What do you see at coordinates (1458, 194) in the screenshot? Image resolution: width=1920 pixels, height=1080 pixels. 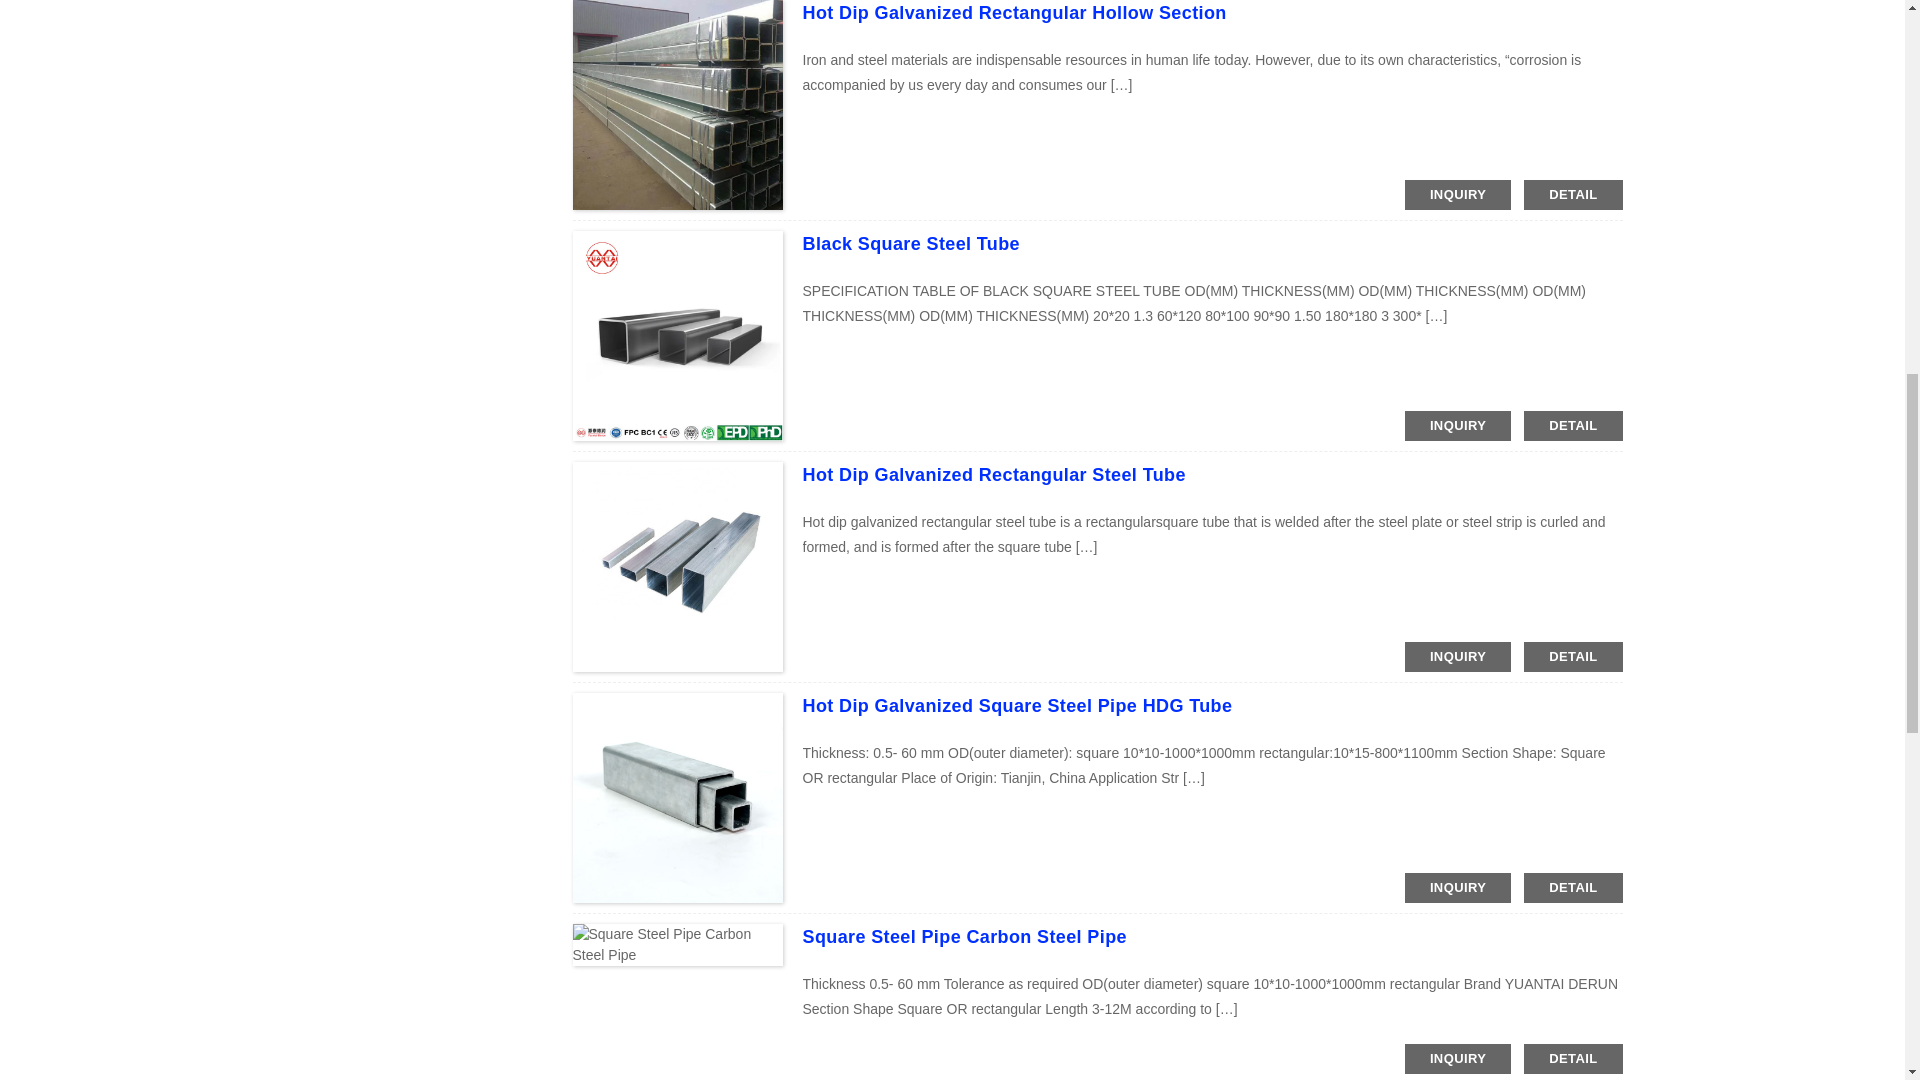 I see `INQUIRY` at bounding box center [1458, 194].